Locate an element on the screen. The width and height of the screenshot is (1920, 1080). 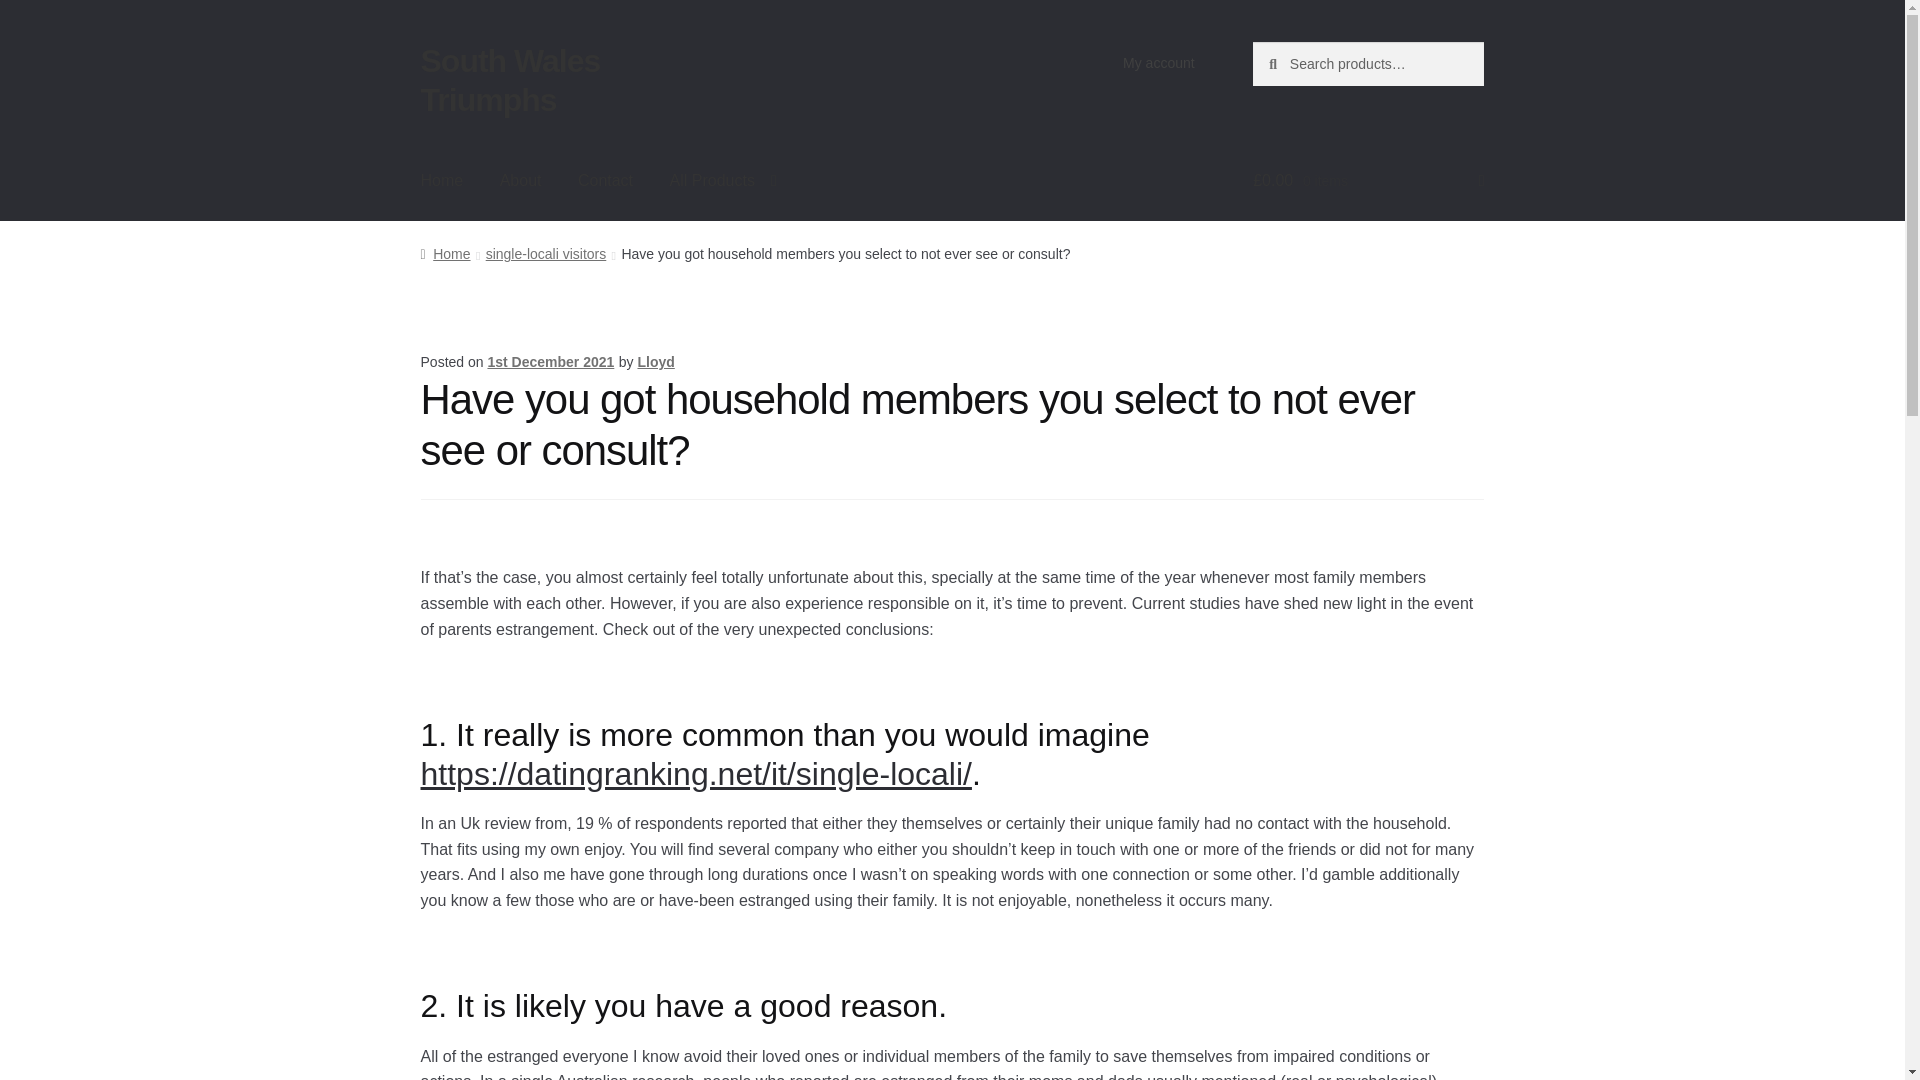
Home is located at coordinates (445, 254).